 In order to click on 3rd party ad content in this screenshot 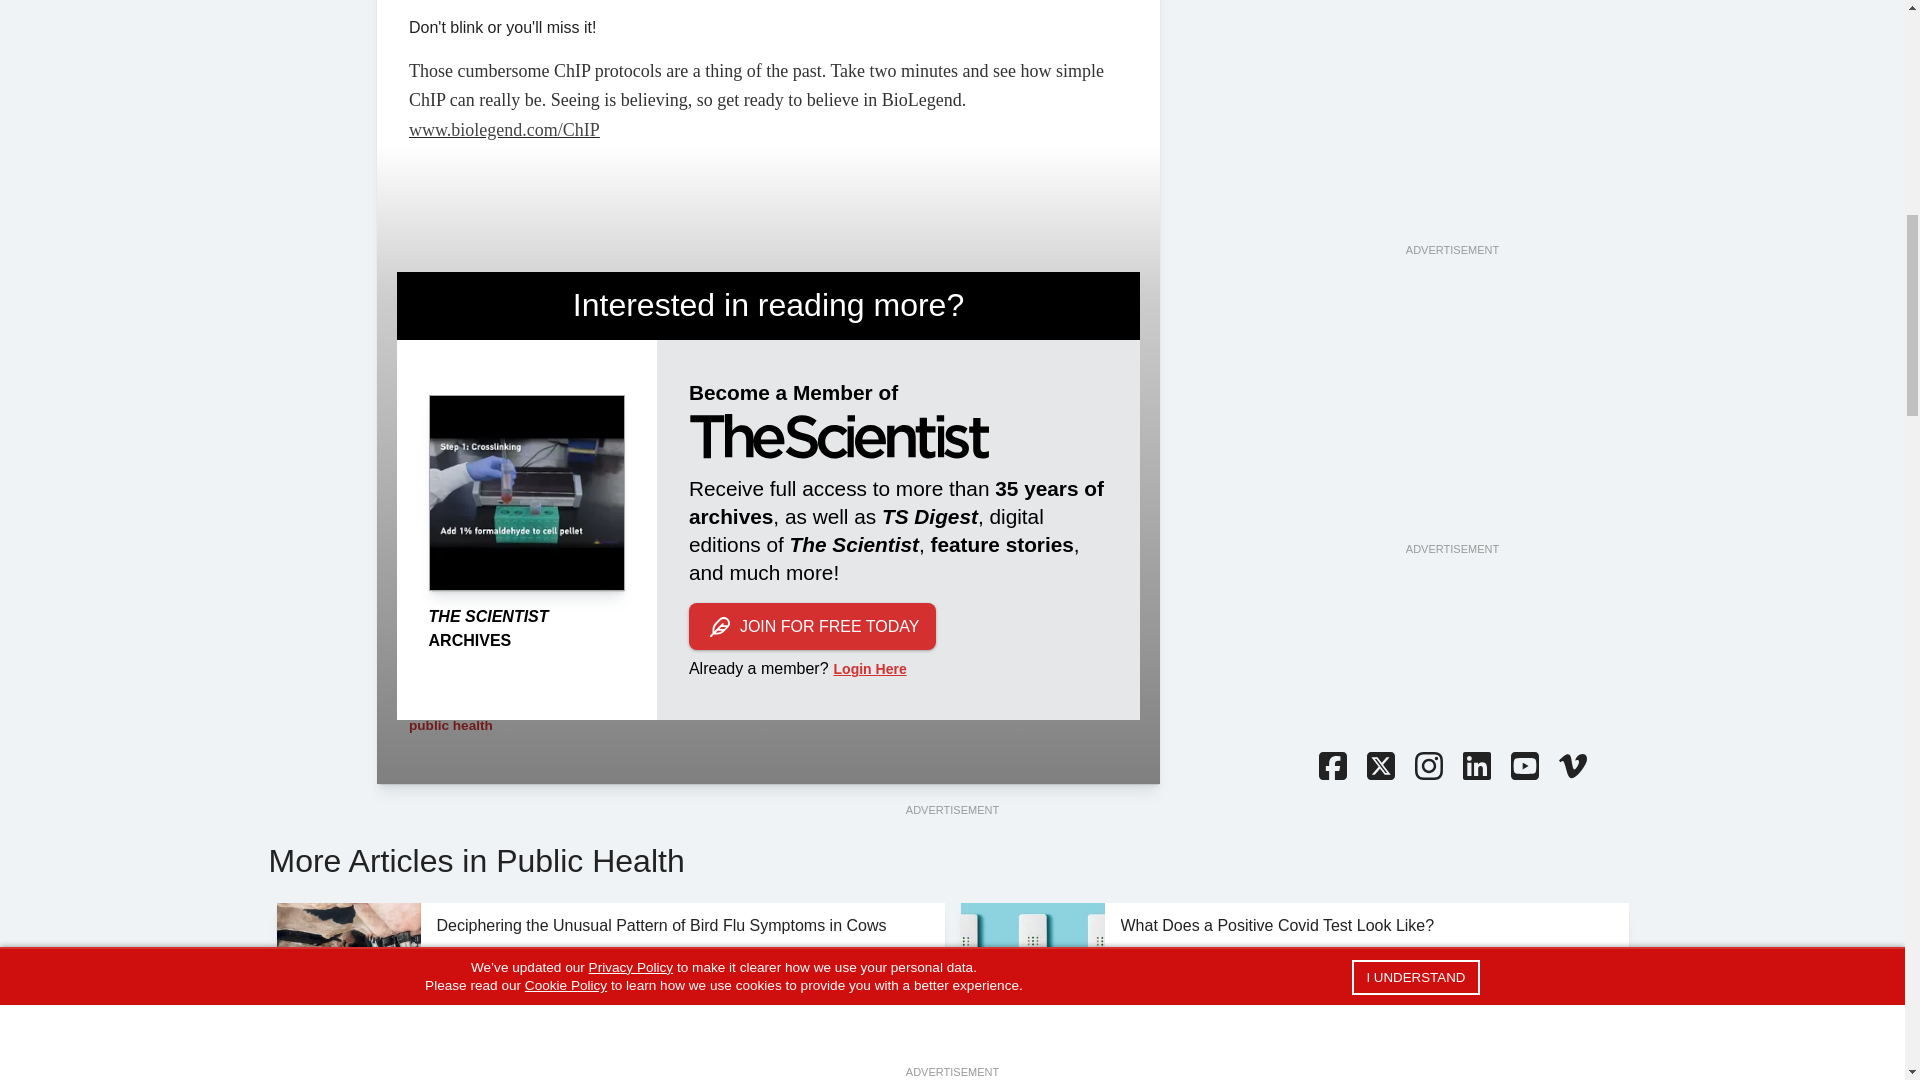, I will do `click(1451, 38)`.